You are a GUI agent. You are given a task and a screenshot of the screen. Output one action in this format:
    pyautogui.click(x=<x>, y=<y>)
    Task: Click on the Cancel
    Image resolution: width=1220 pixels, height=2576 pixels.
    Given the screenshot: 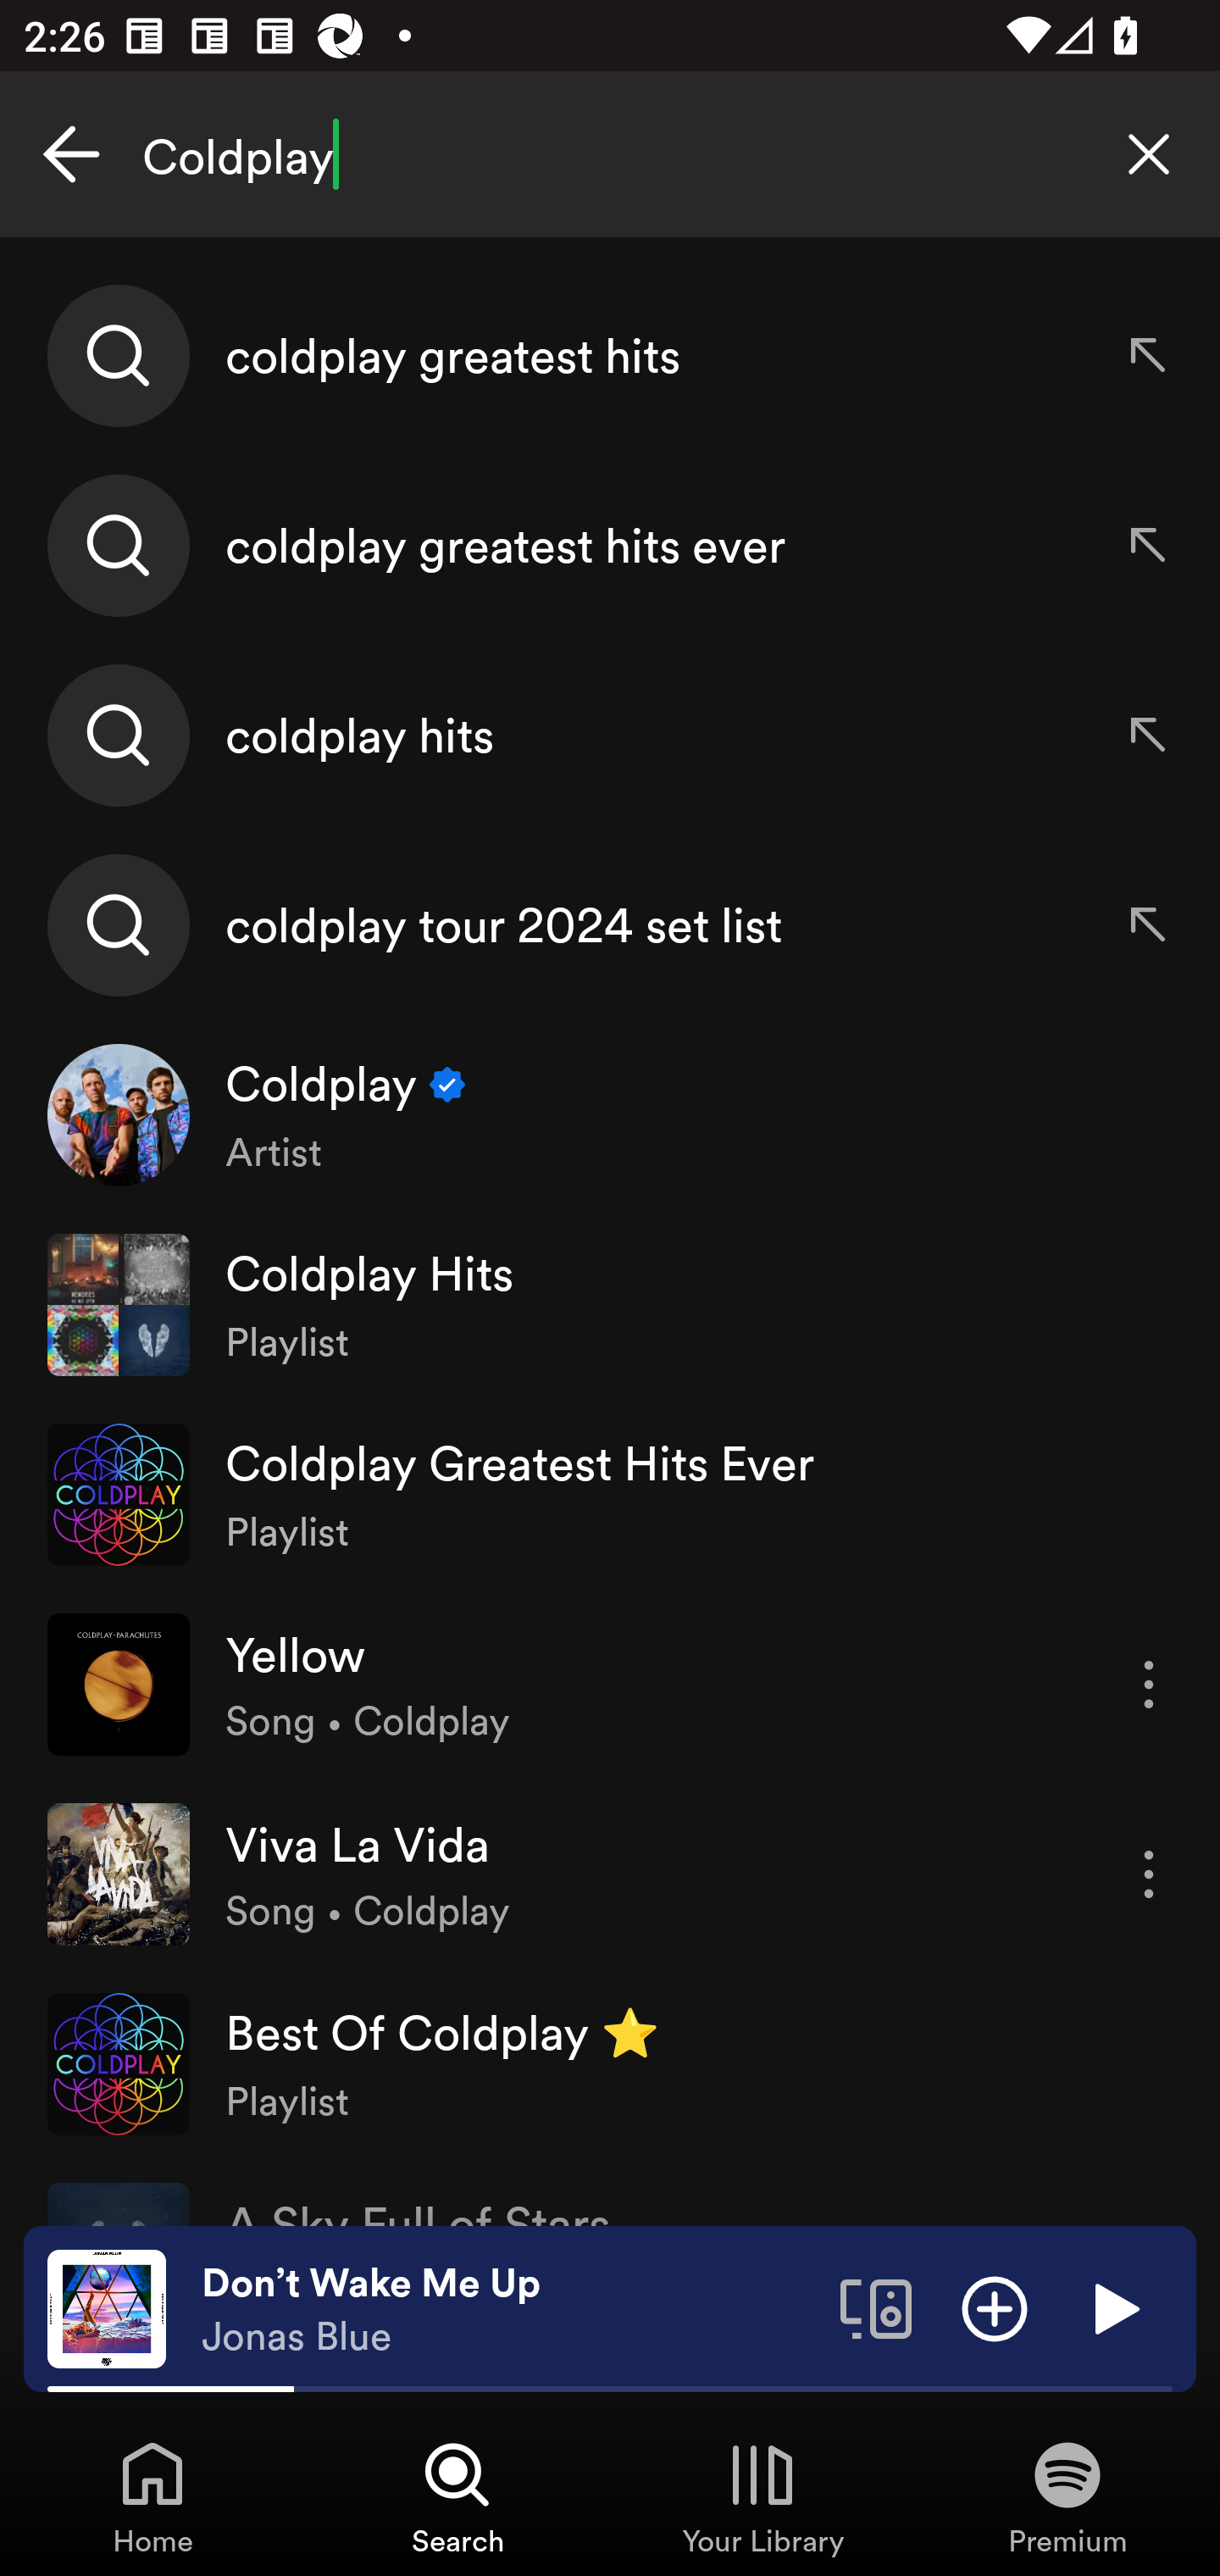 What is the action you would take?
    pyautogui.click(x=71, y=154)
    